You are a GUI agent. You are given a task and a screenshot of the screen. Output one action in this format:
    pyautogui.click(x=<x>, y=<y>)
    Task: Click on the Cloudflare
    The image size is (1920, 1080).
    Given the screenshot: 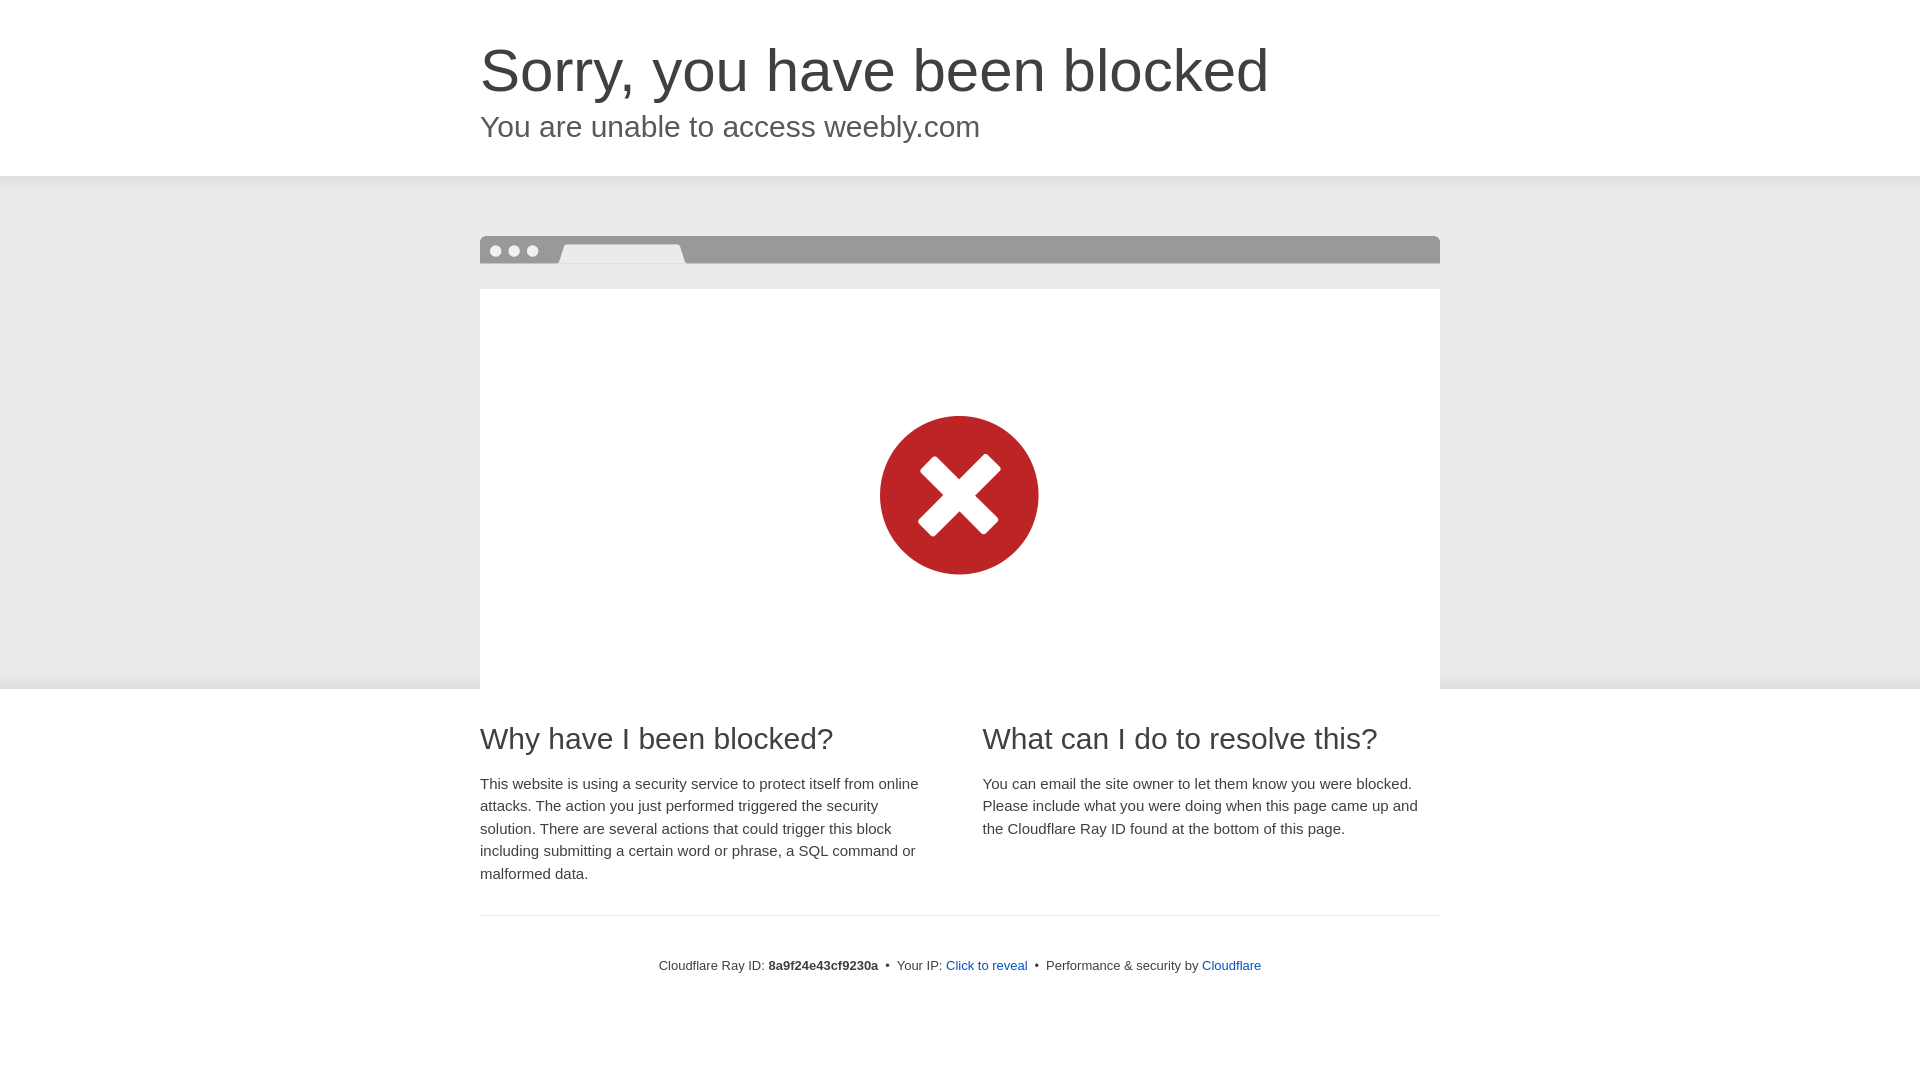 What is the action you would take?
    pyautogui.click(x=1231, y=965)
    